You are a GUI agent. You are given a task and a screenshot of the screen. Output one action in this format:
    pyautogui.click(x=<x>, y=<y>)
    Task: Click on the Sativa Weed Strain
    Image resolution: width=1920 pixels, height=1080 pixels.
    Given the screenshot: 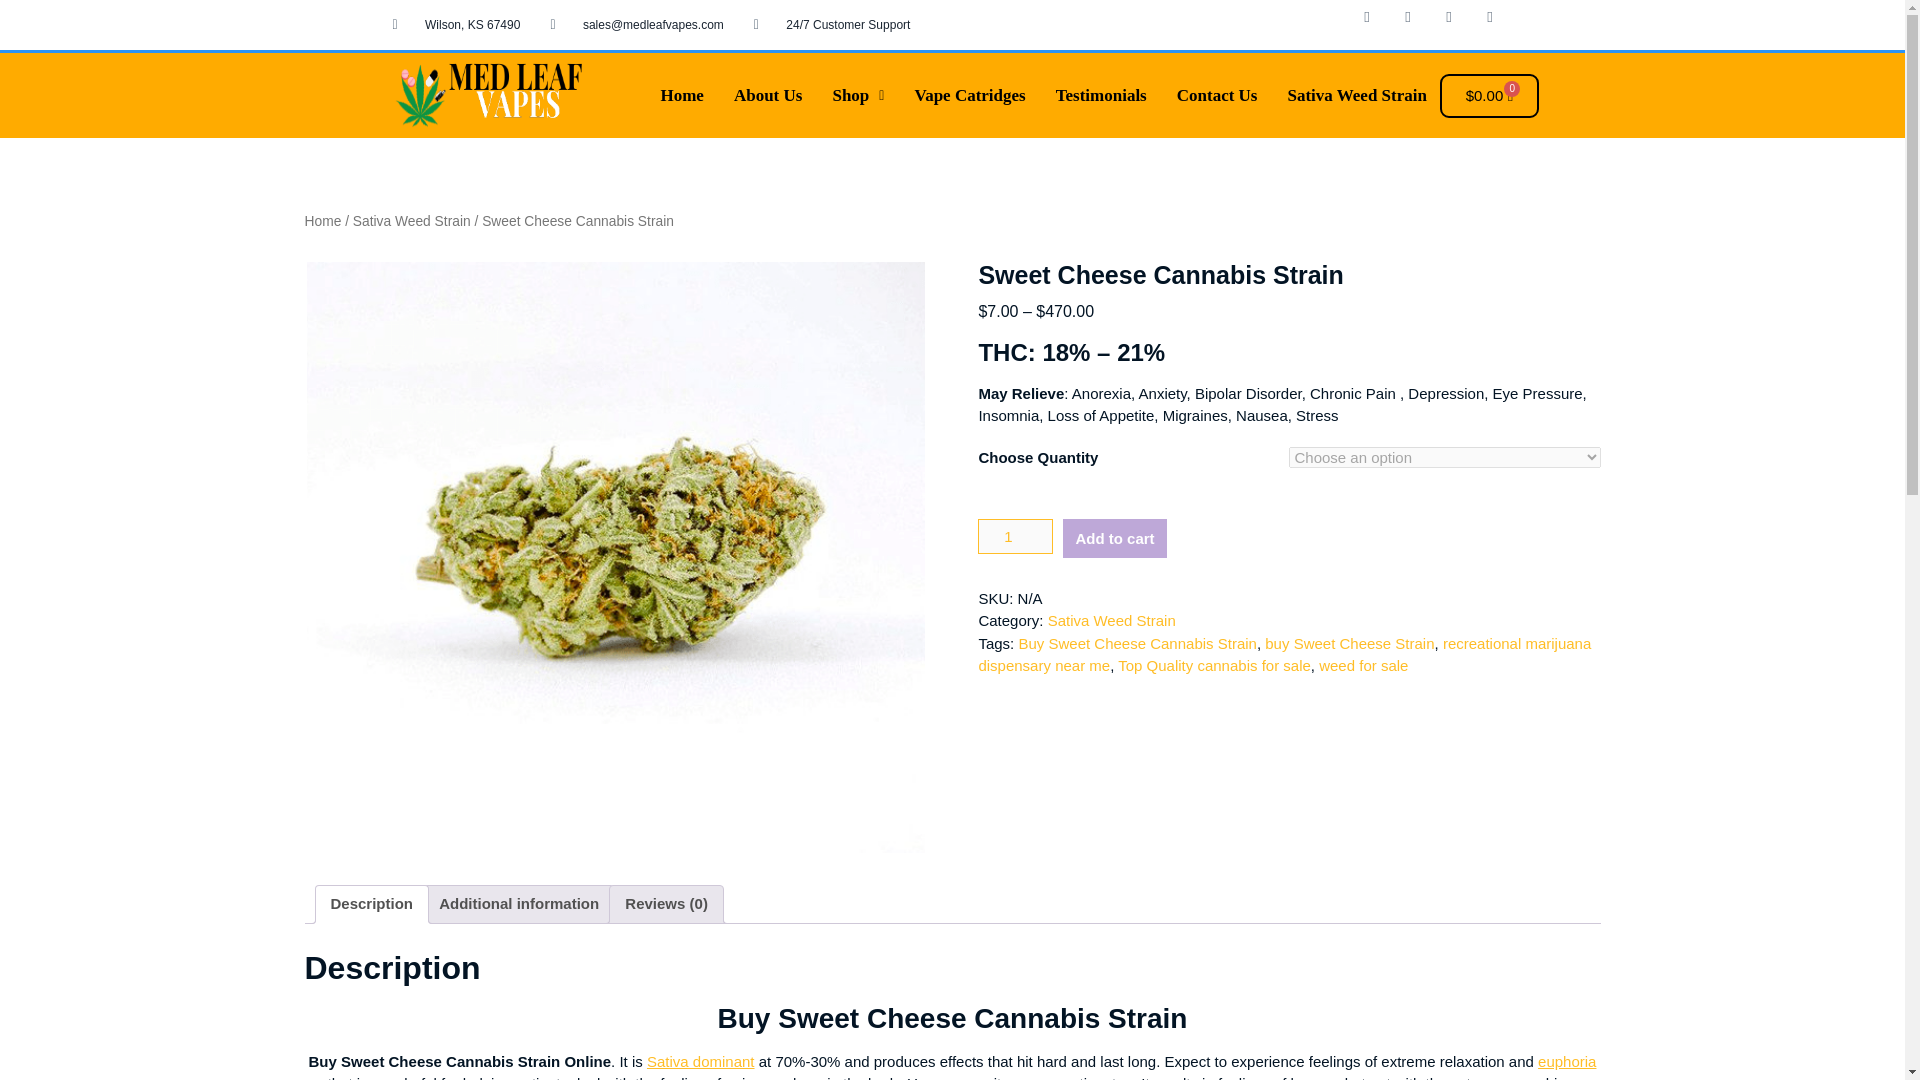 What is the action you would take?
    pyautogui.click(x=1112, y=620)
    